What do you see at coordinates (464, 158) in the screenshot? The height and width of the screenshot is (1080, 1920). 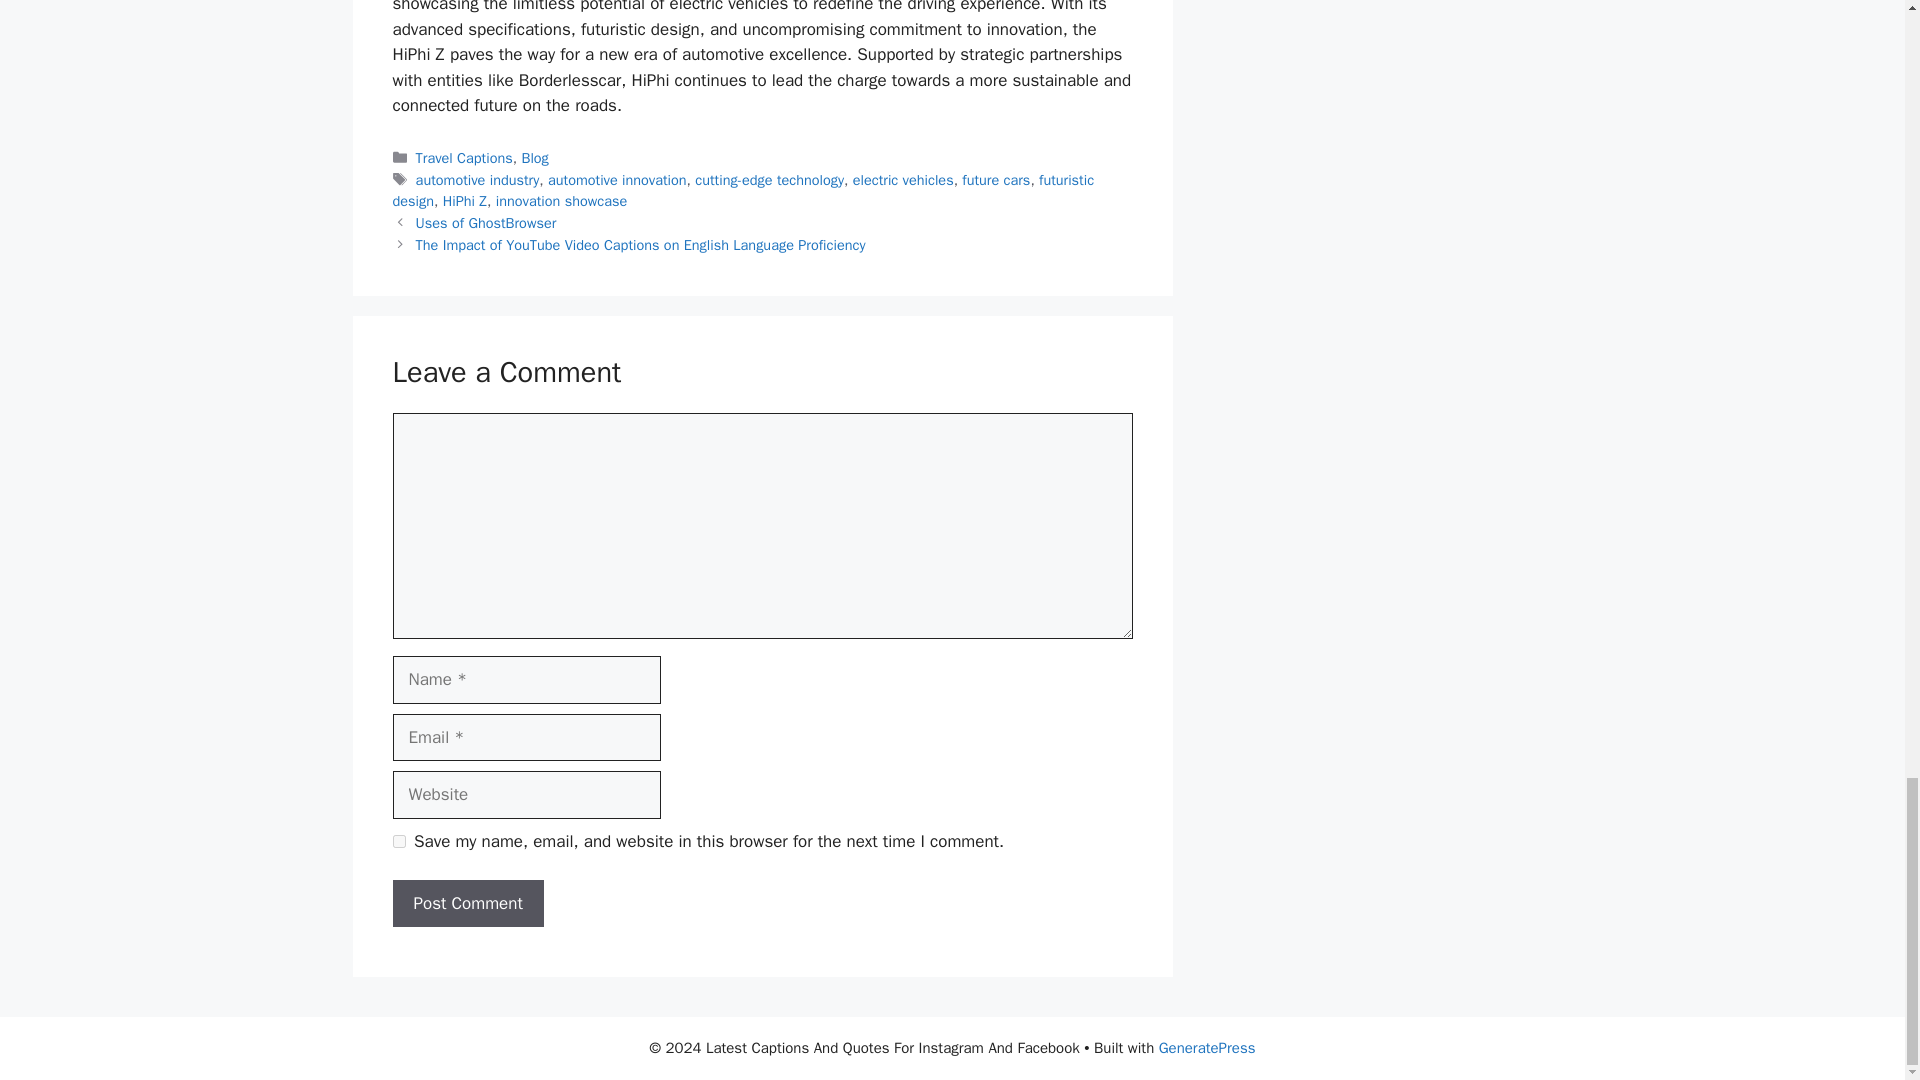 I see `Travel Captions` at bounding box center [464, 158].